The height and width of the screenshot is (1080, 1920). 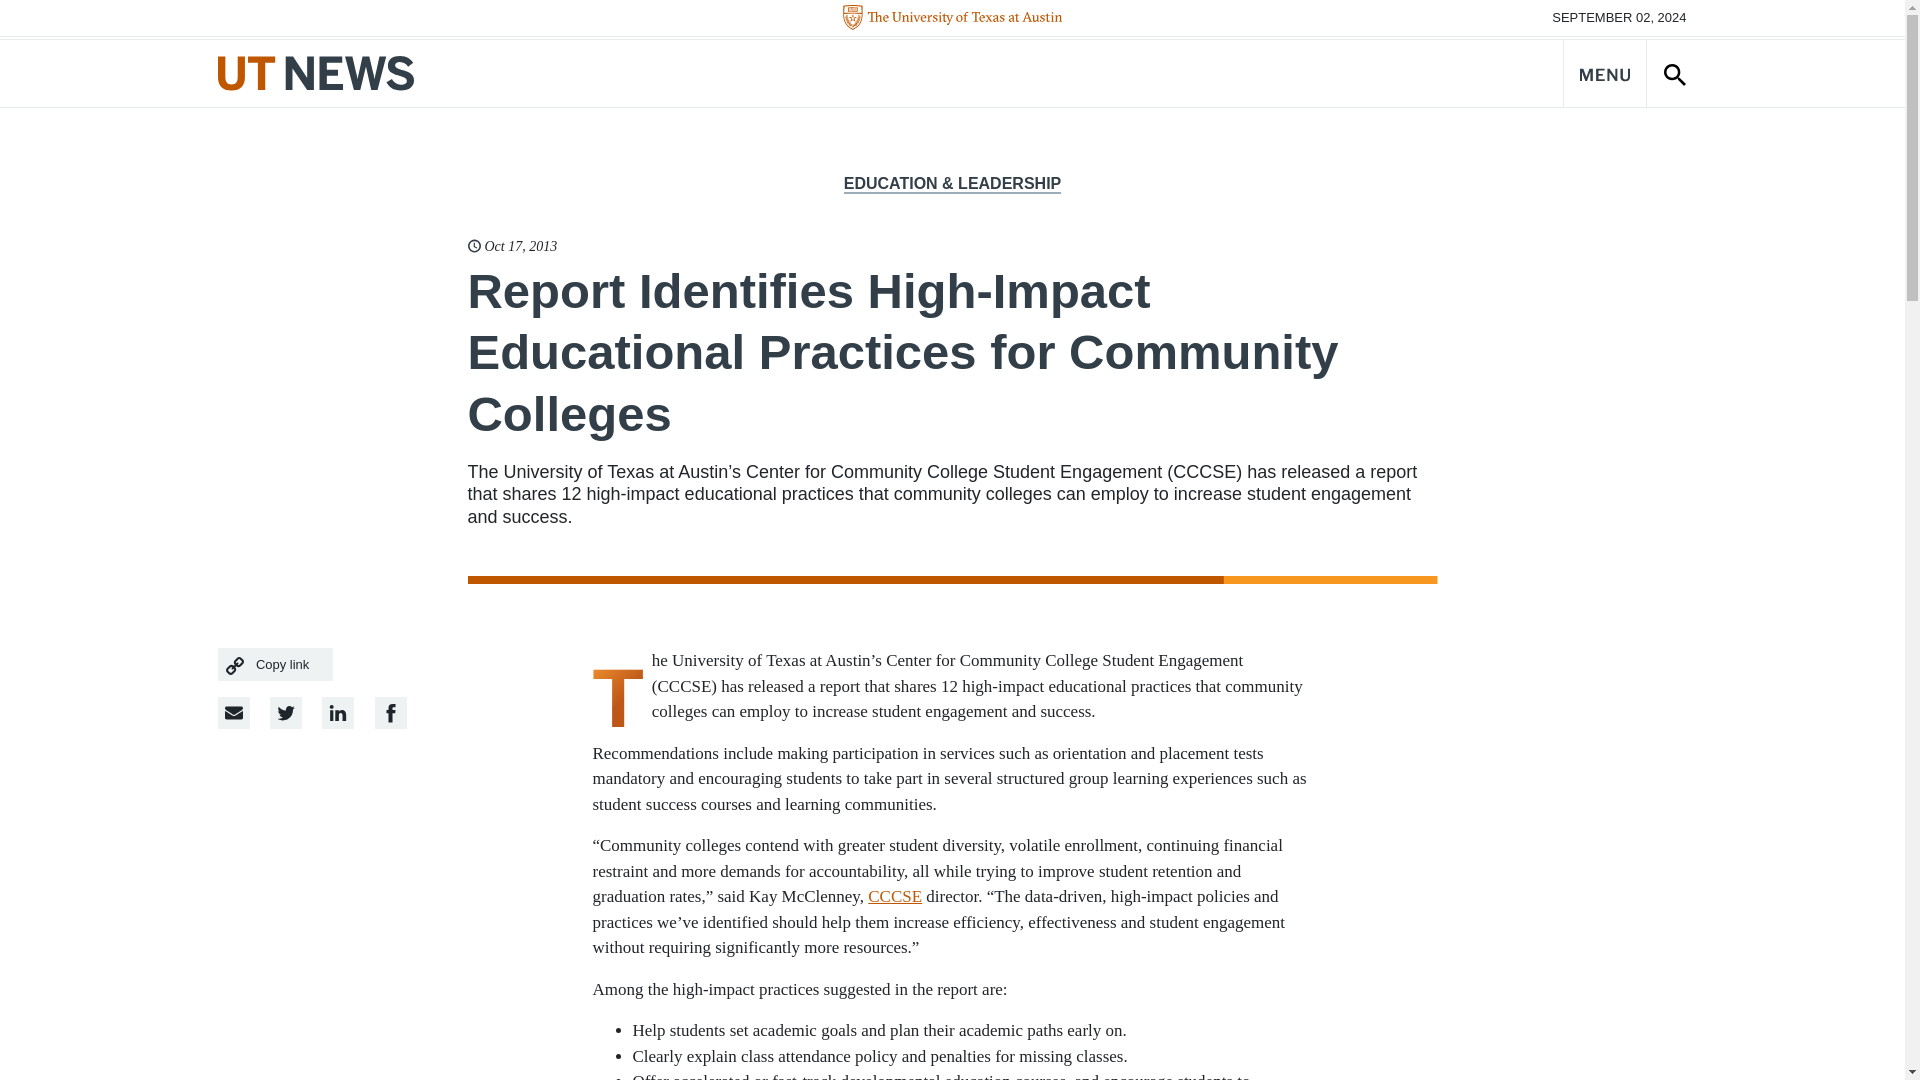 What do you see at coordinates (338, 712) in the screenshot?
I see `Facebook Share Link` at bounding box center [338, 712].